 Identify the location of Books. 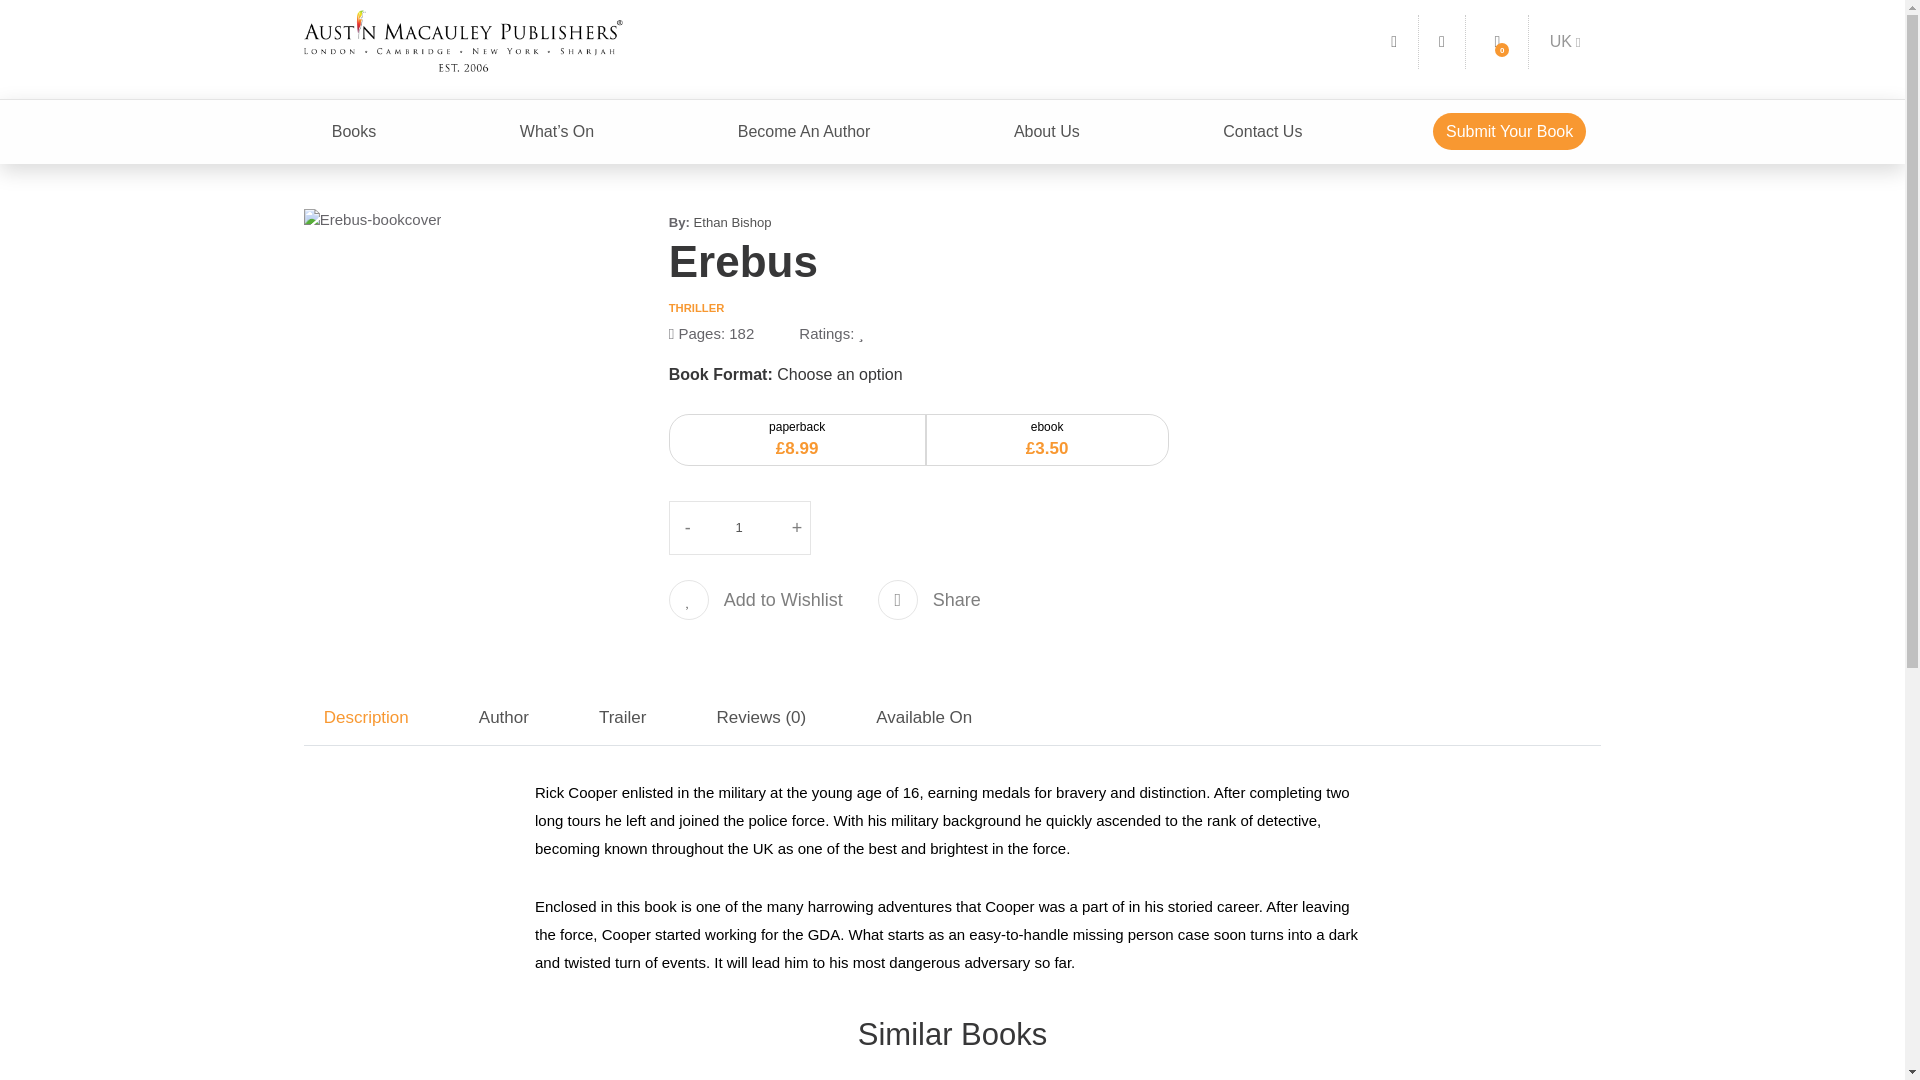
(354, 132).